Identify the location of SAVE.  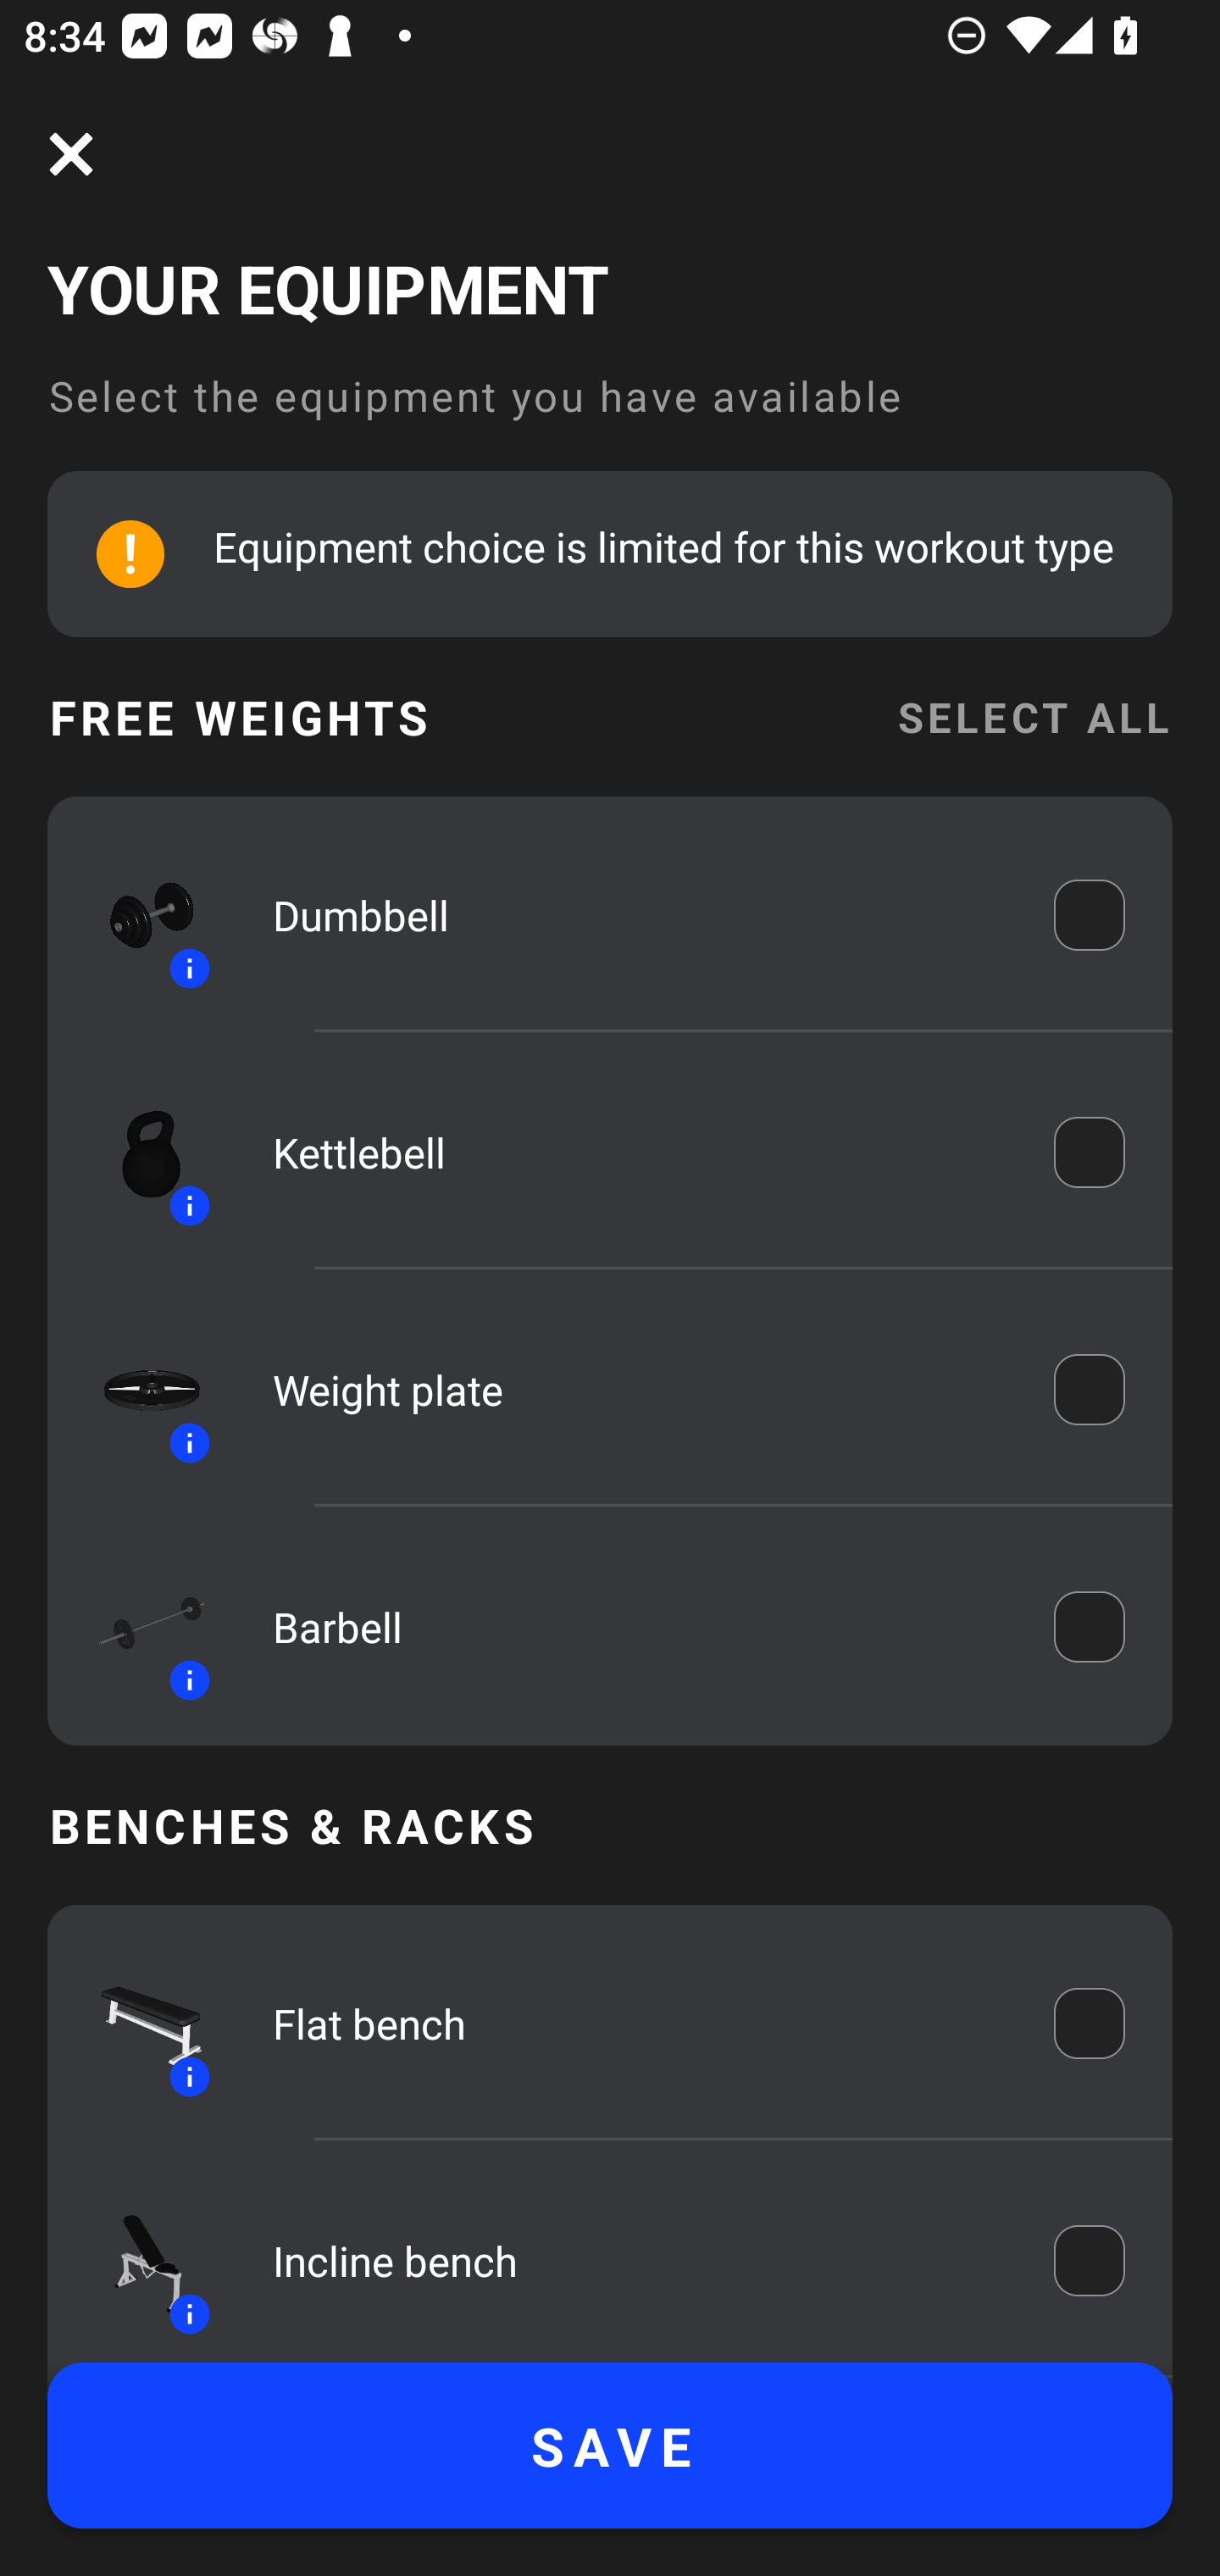
(610, 2446).